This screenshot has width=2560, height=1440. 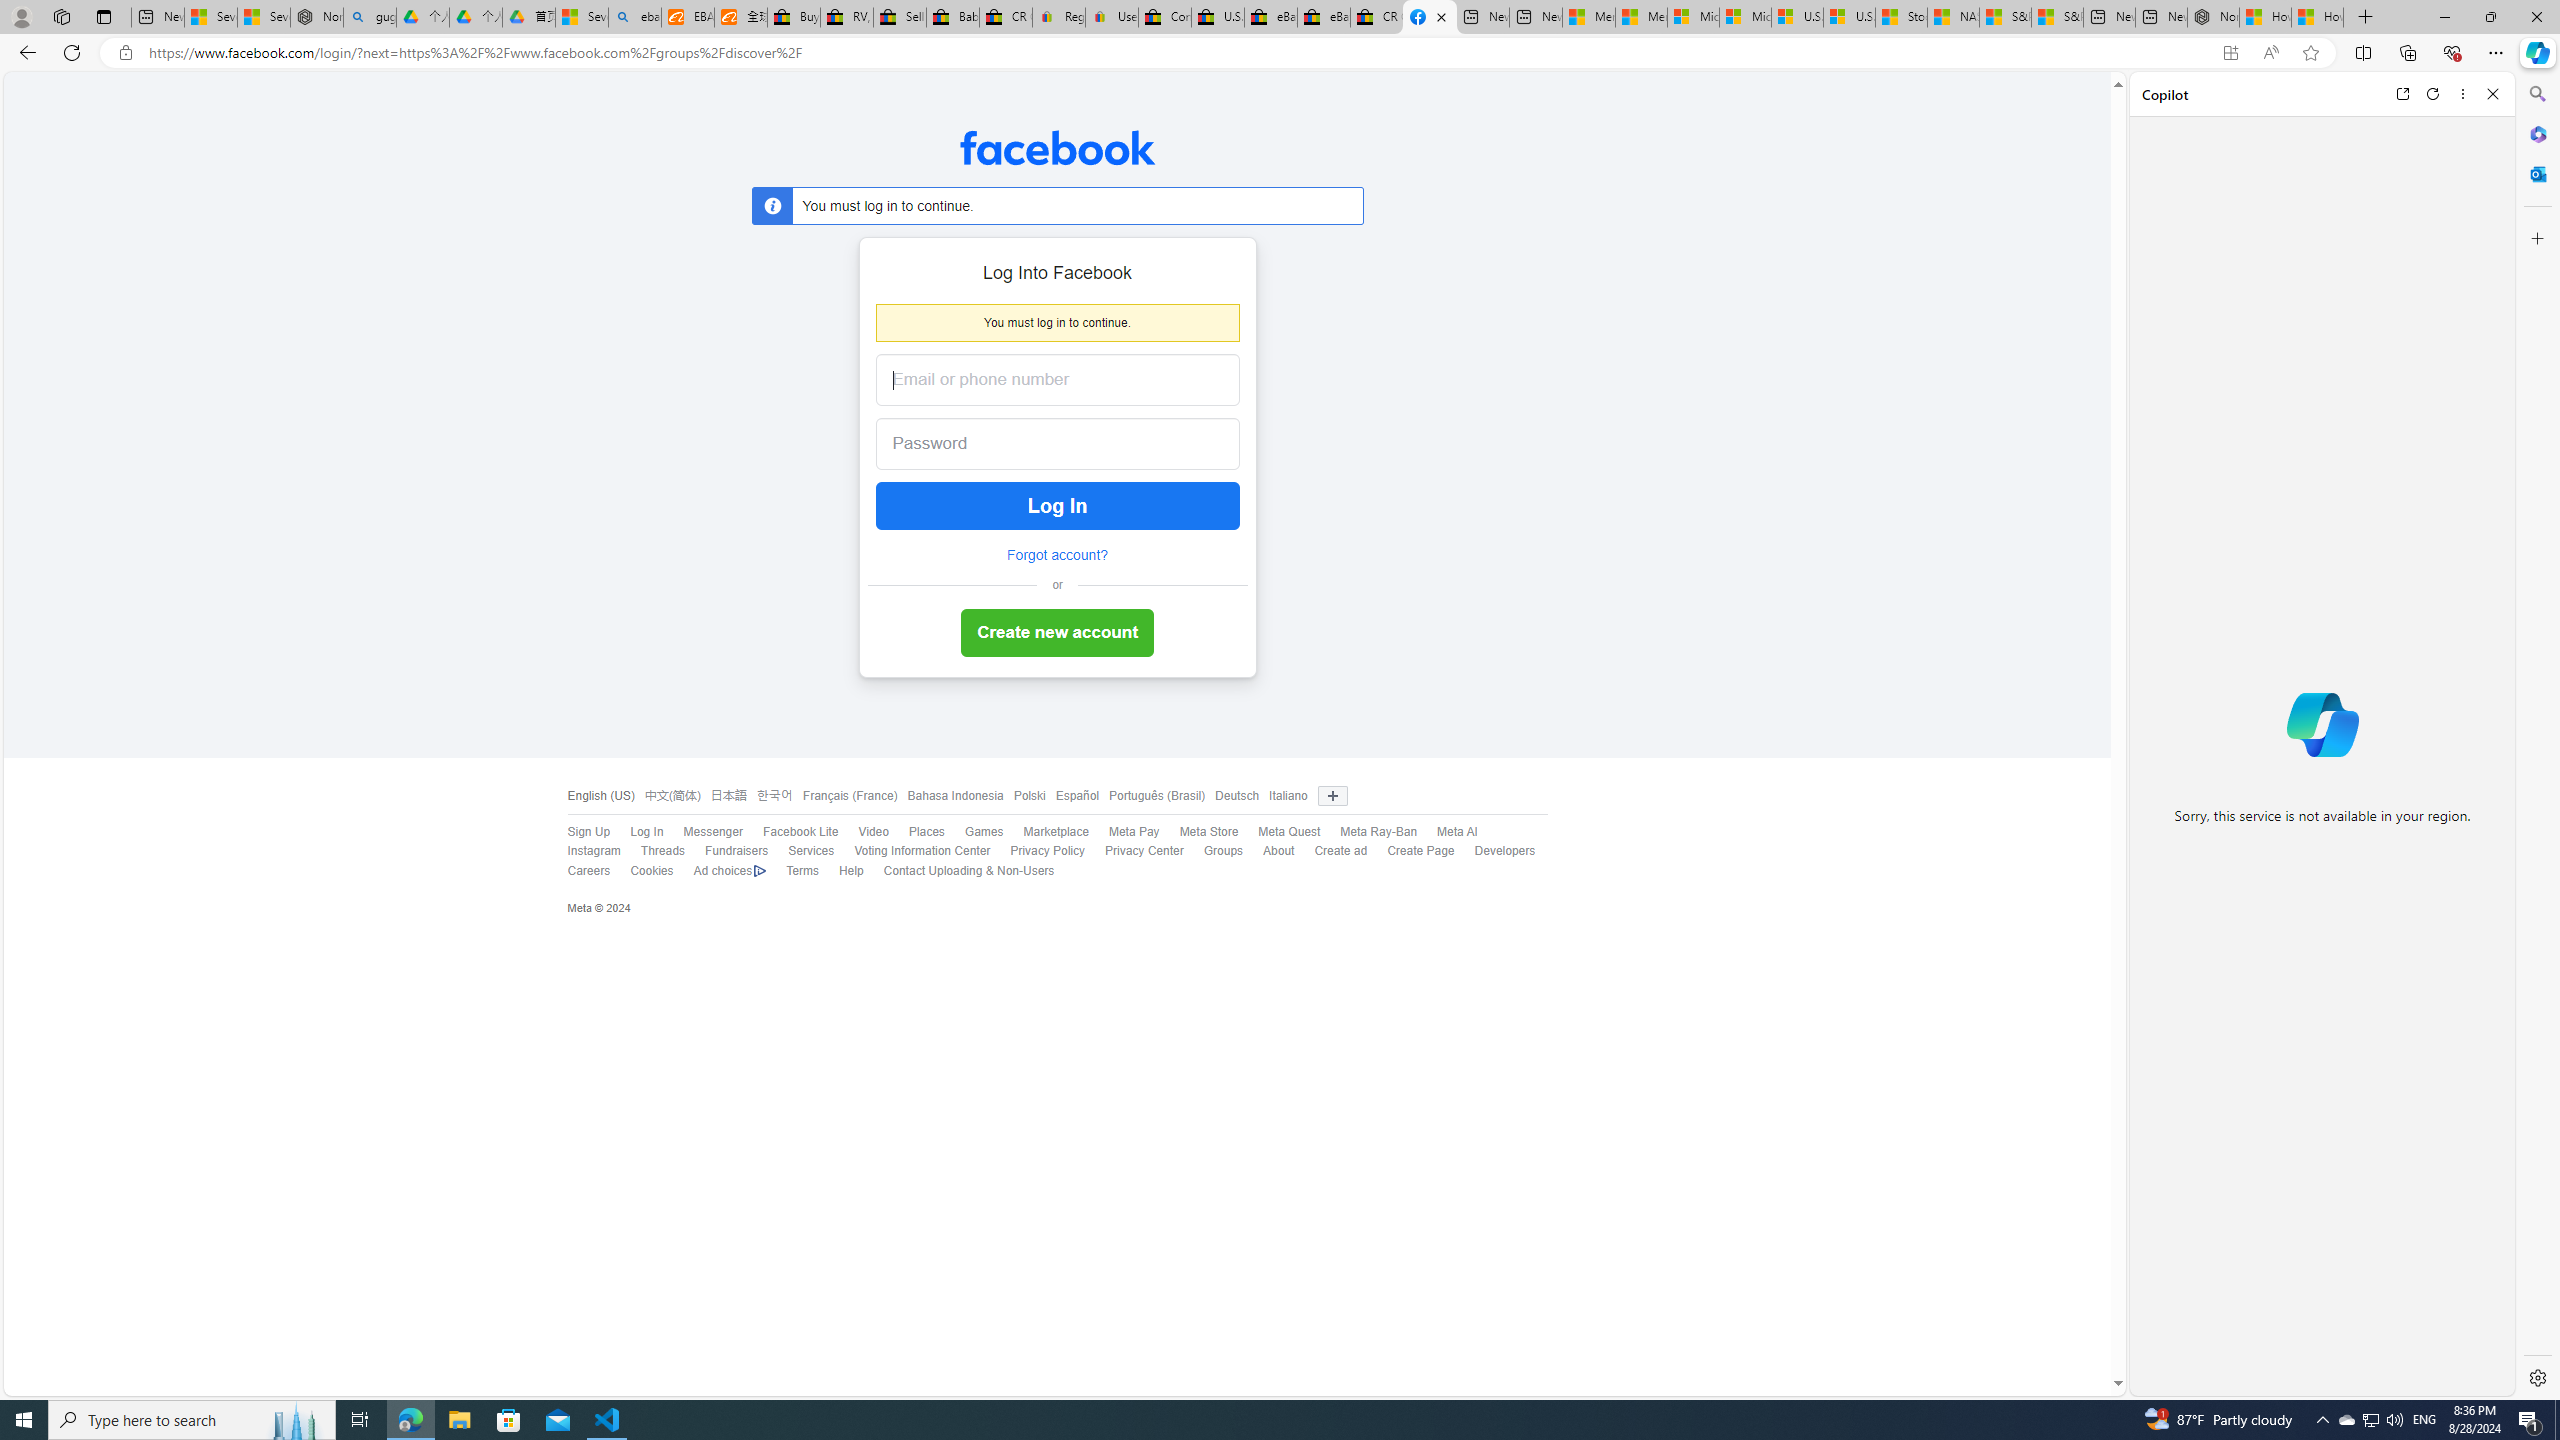 I want to click on Developers, so click(x=1505, y=851).